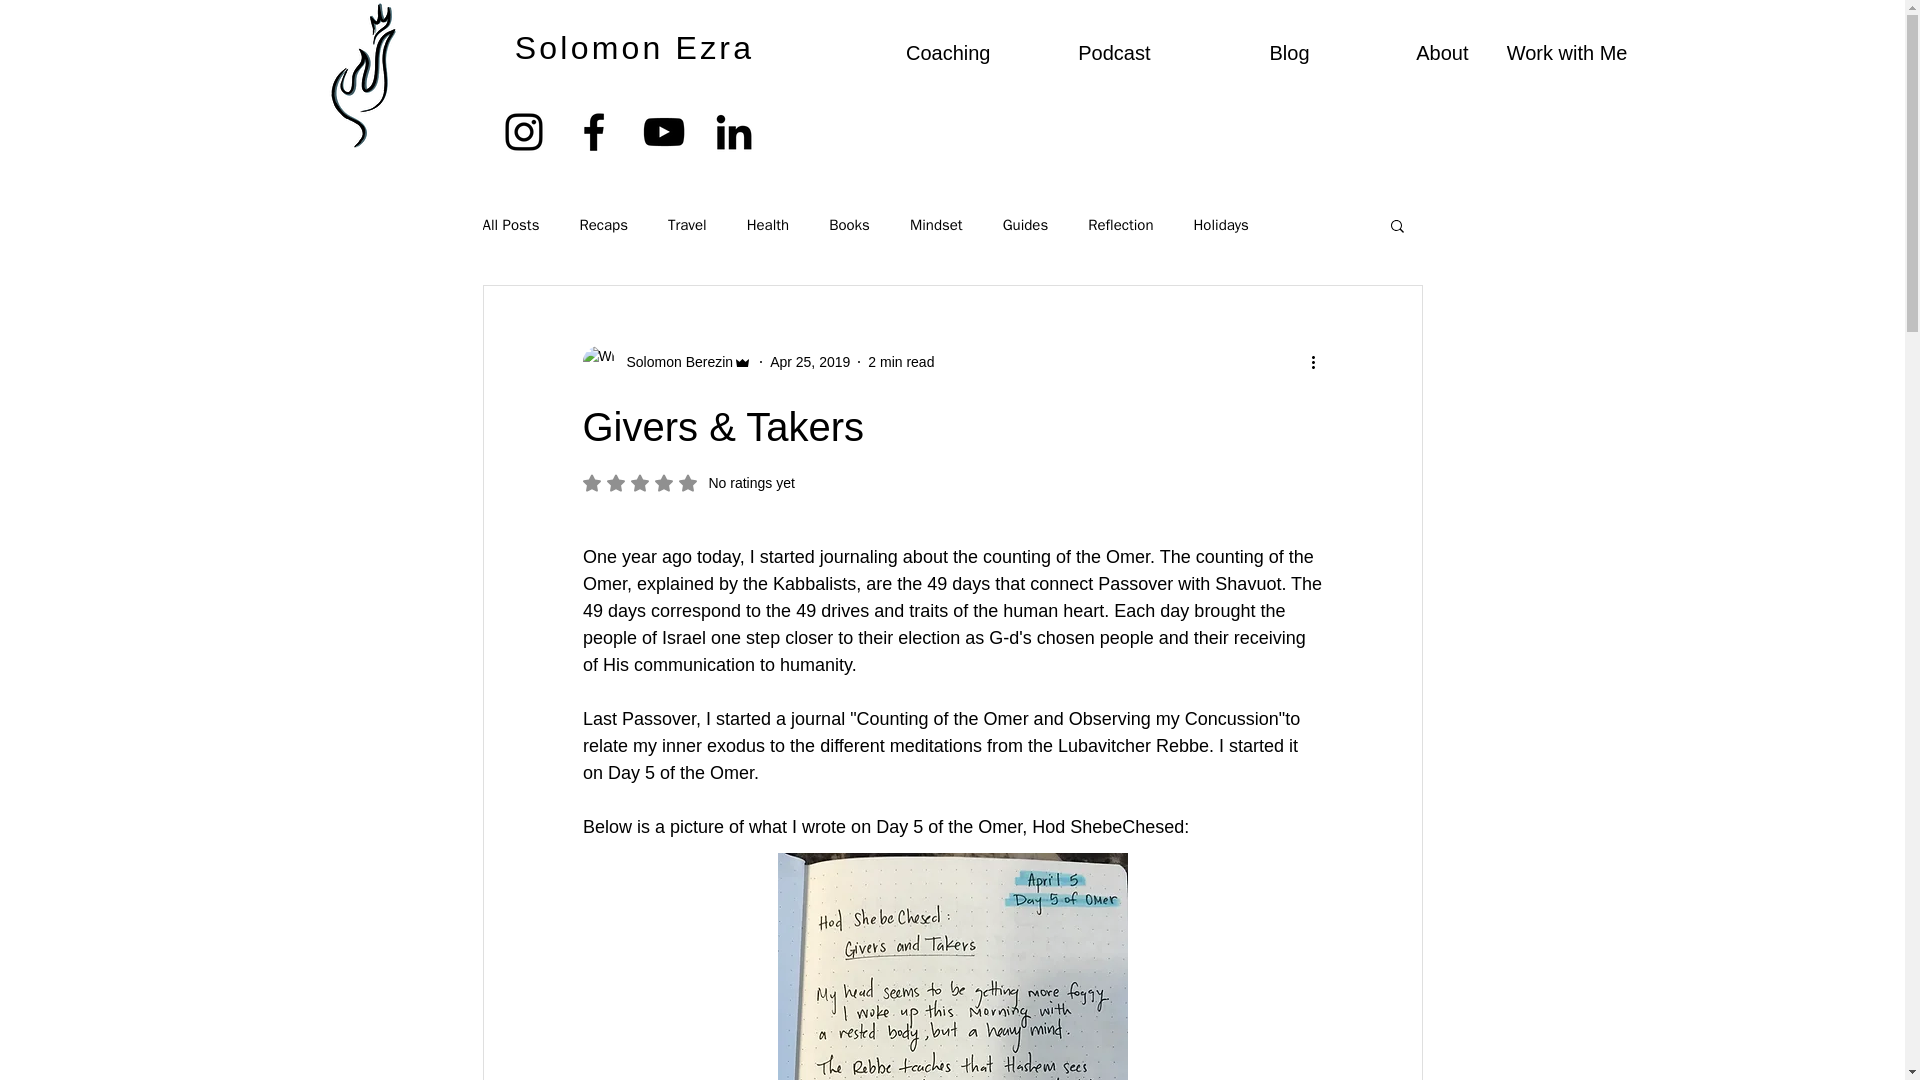  Describe the element at coordinates (1403, 52) in the screenshot. I see `About` at that location.